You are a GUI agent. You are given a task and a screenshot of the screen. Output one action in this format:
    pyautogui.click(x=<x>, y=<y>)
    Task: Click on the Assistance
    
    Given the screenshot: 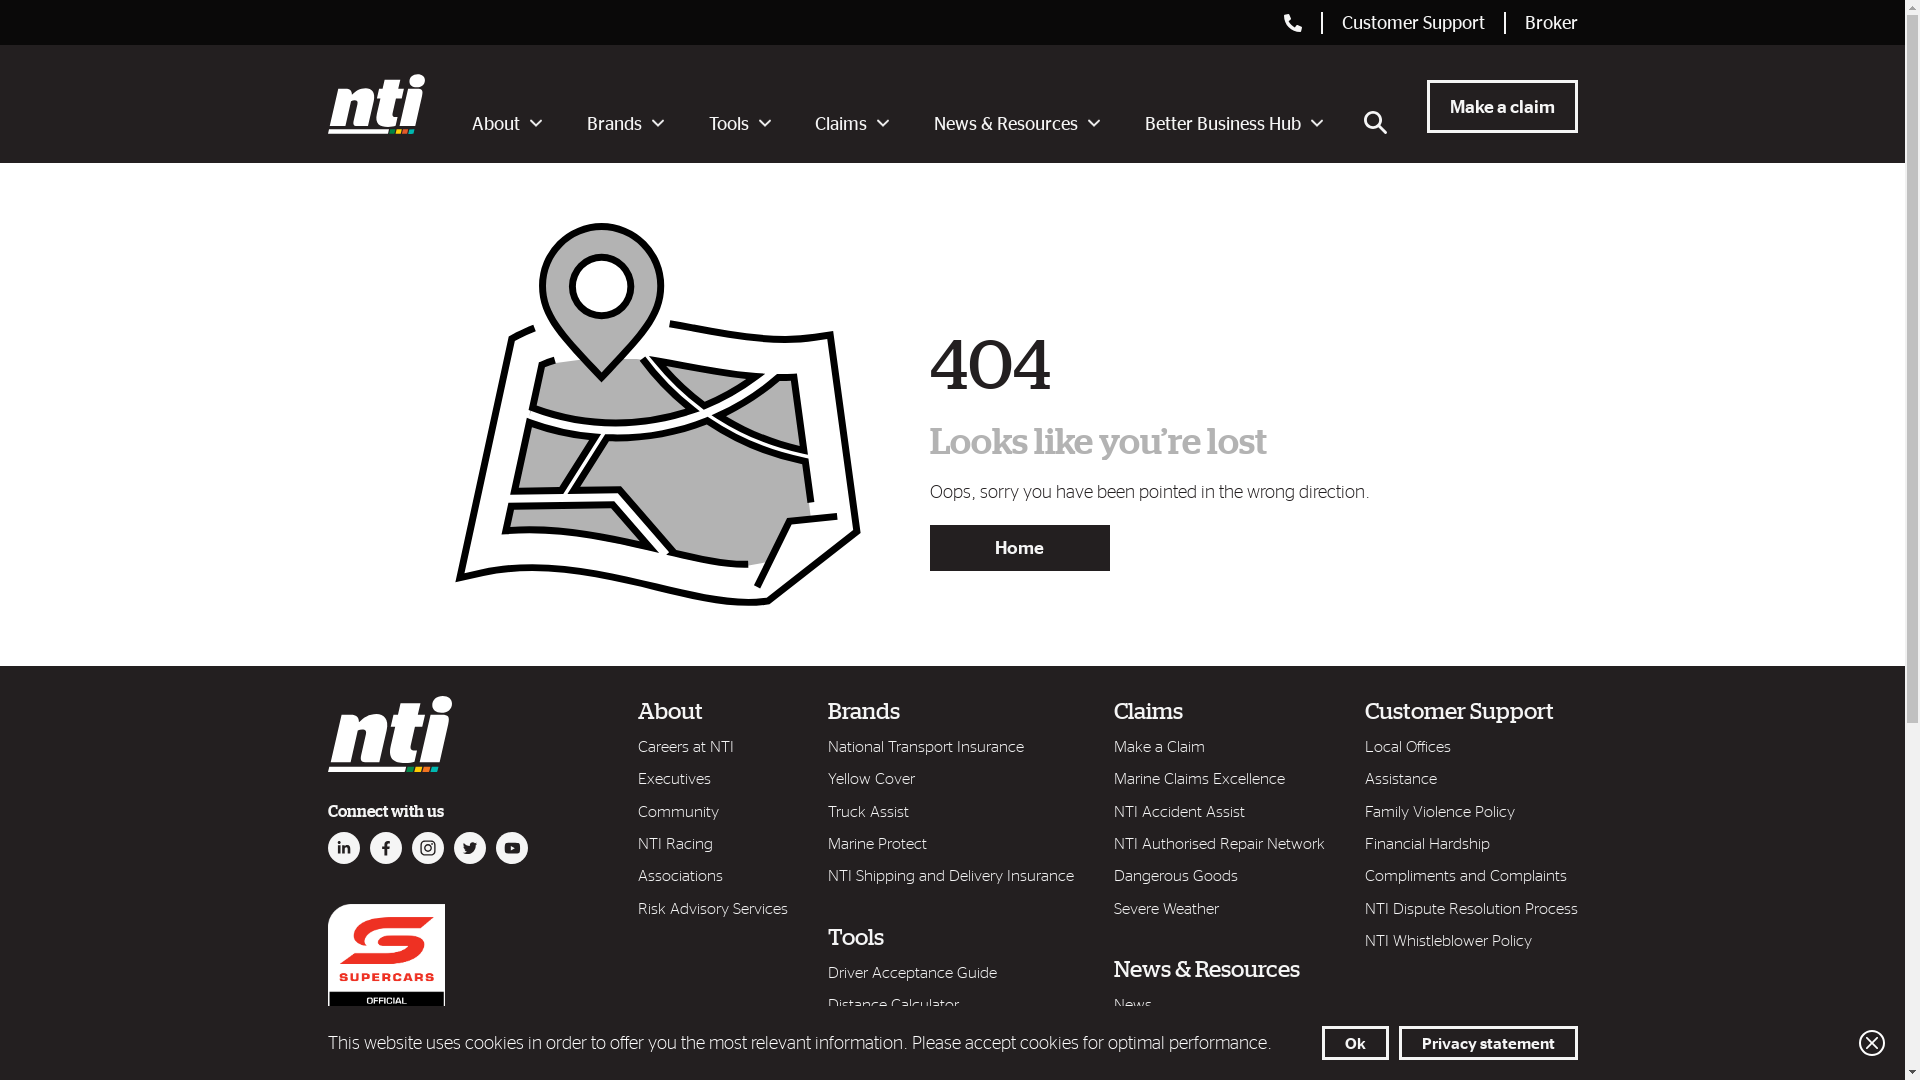 What is the action you would take?
    pyautogui.click(x=1400, y=778)
    